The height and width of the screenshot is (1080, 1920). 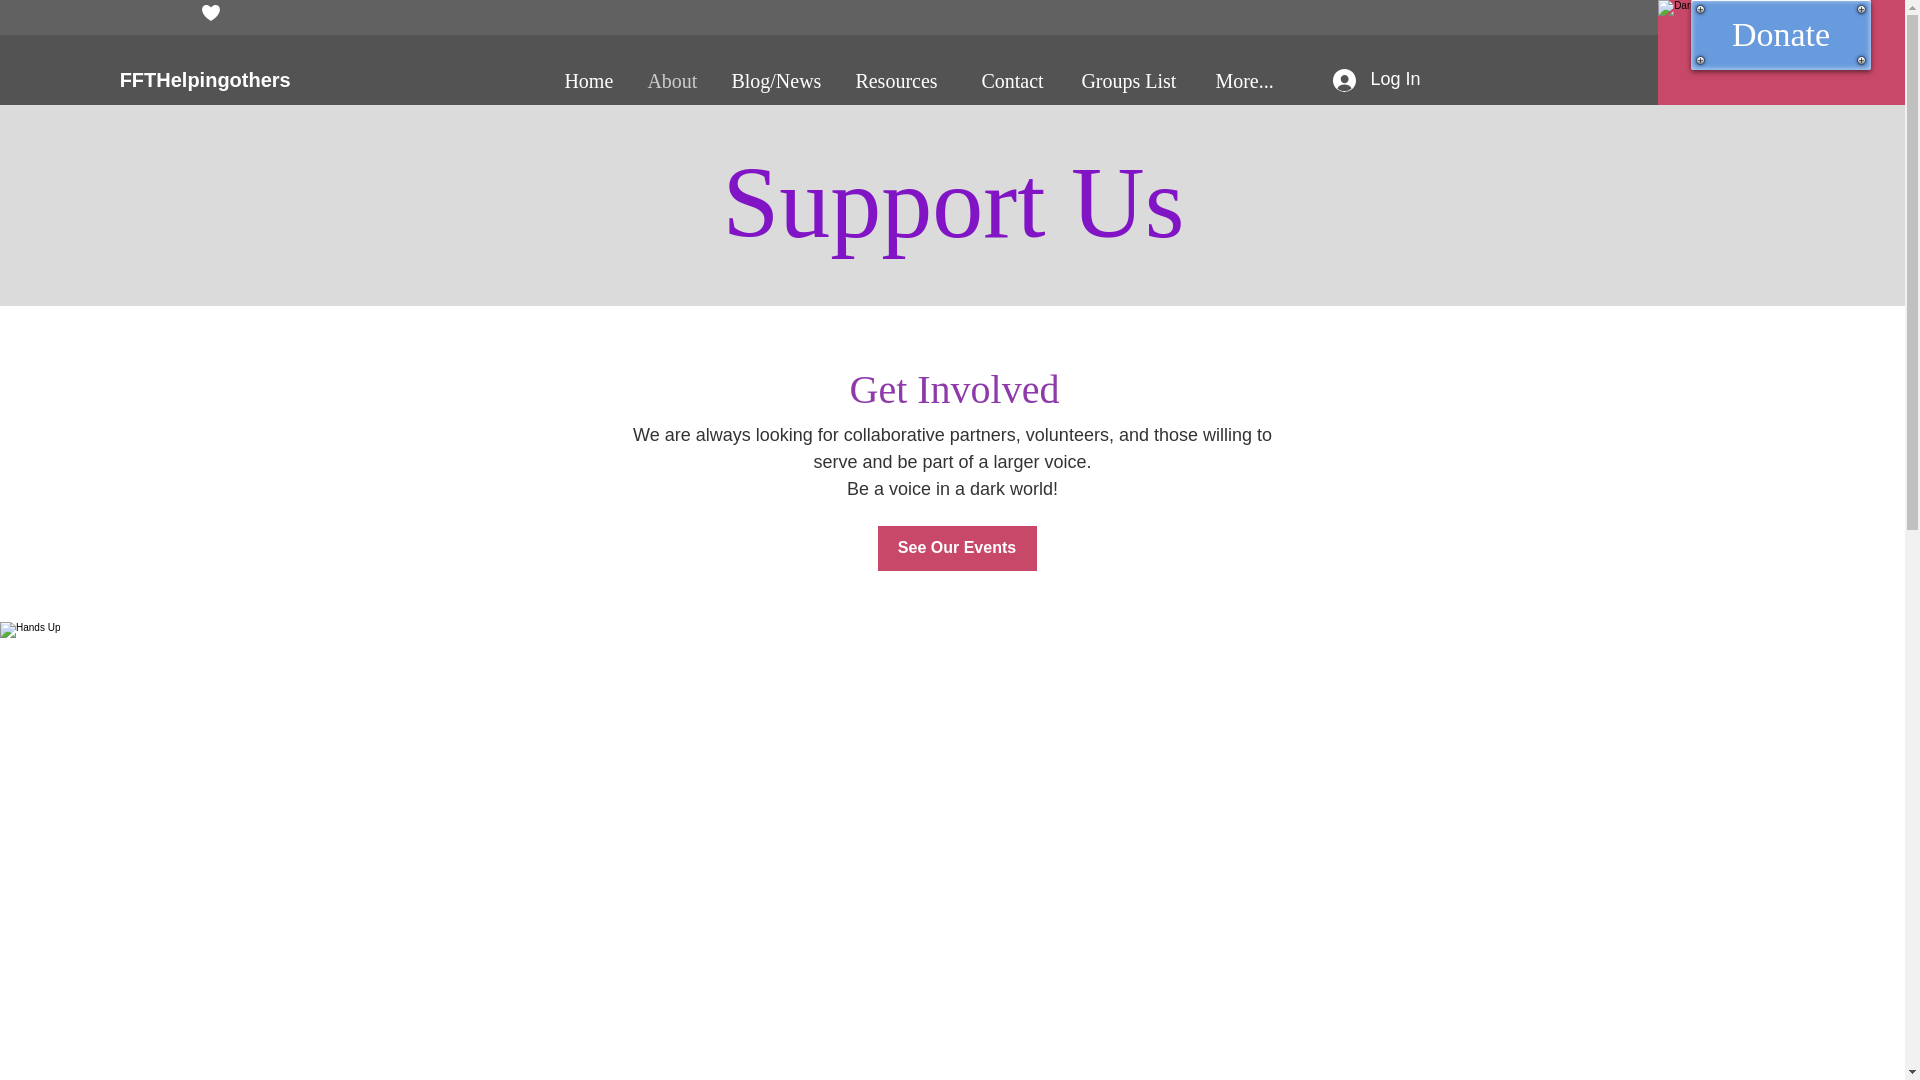 What do you see at coordinates (1780, 35) in the screenshot?
I see `Donate` at bounding box center [1780, 35].